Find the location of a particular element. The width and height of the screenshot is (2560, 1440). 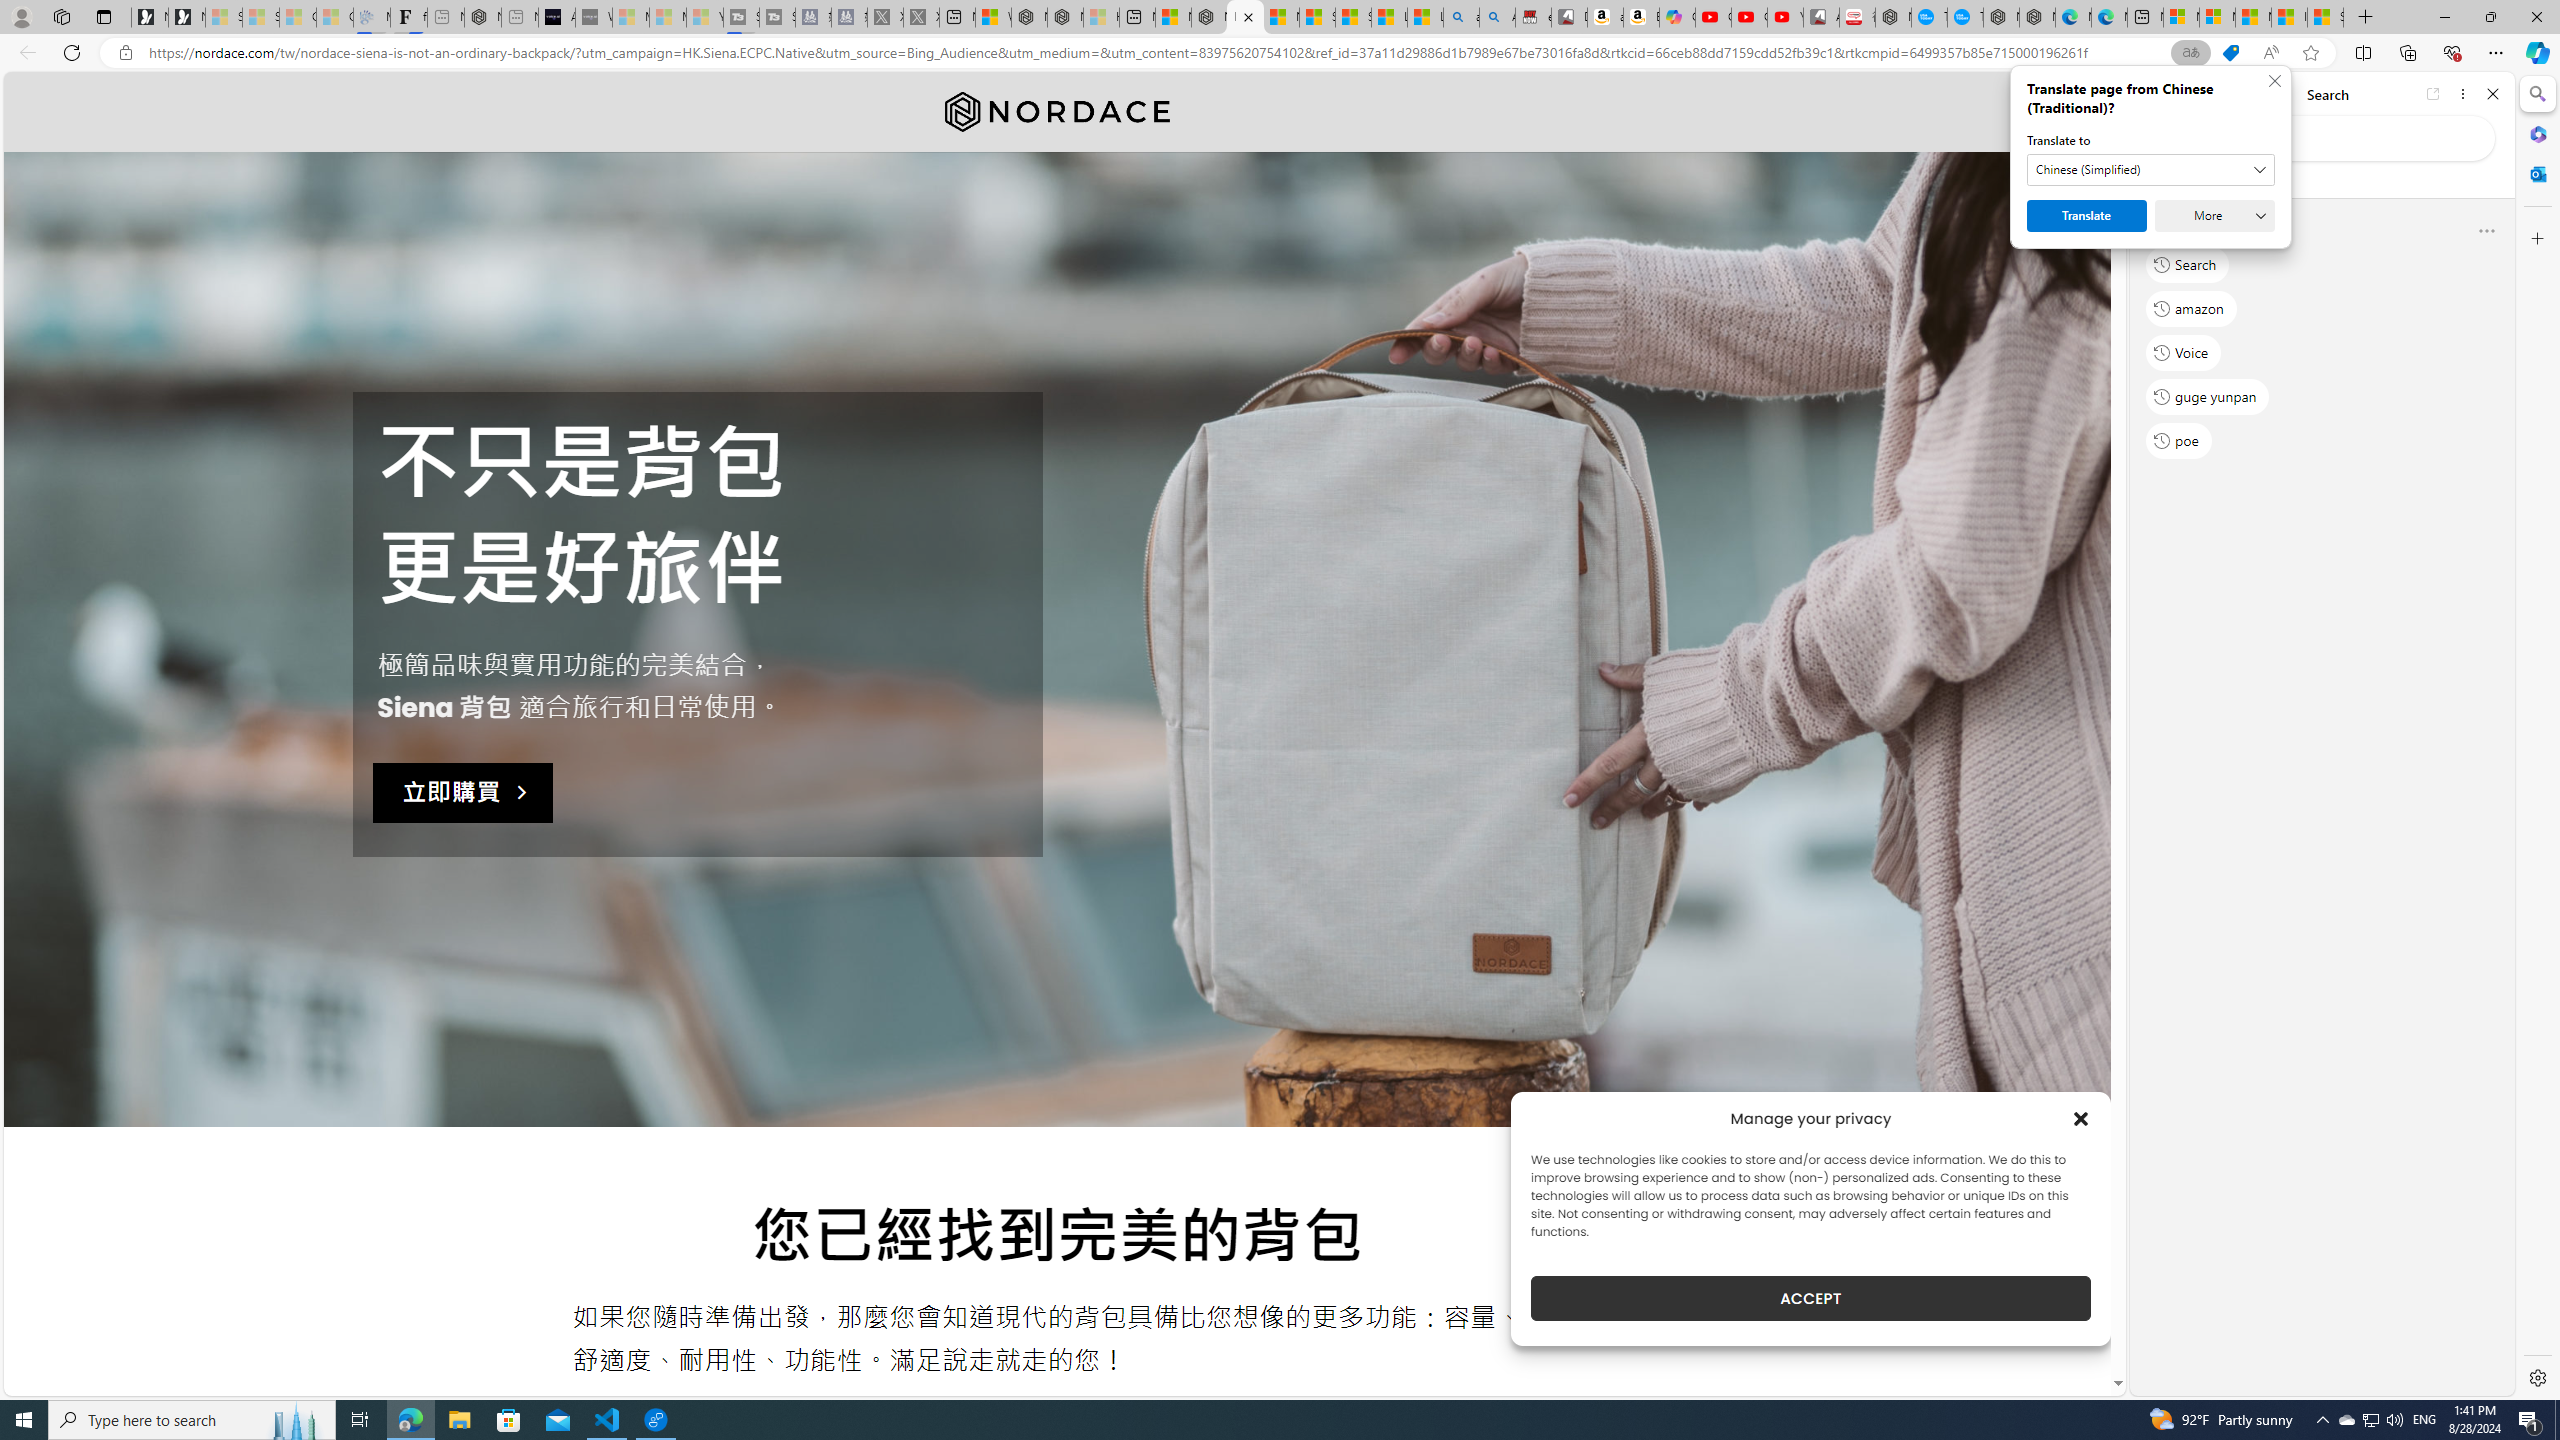

AI Voice Changer for PC and Mac - Voice.ai is located at coordinates (556, 17).